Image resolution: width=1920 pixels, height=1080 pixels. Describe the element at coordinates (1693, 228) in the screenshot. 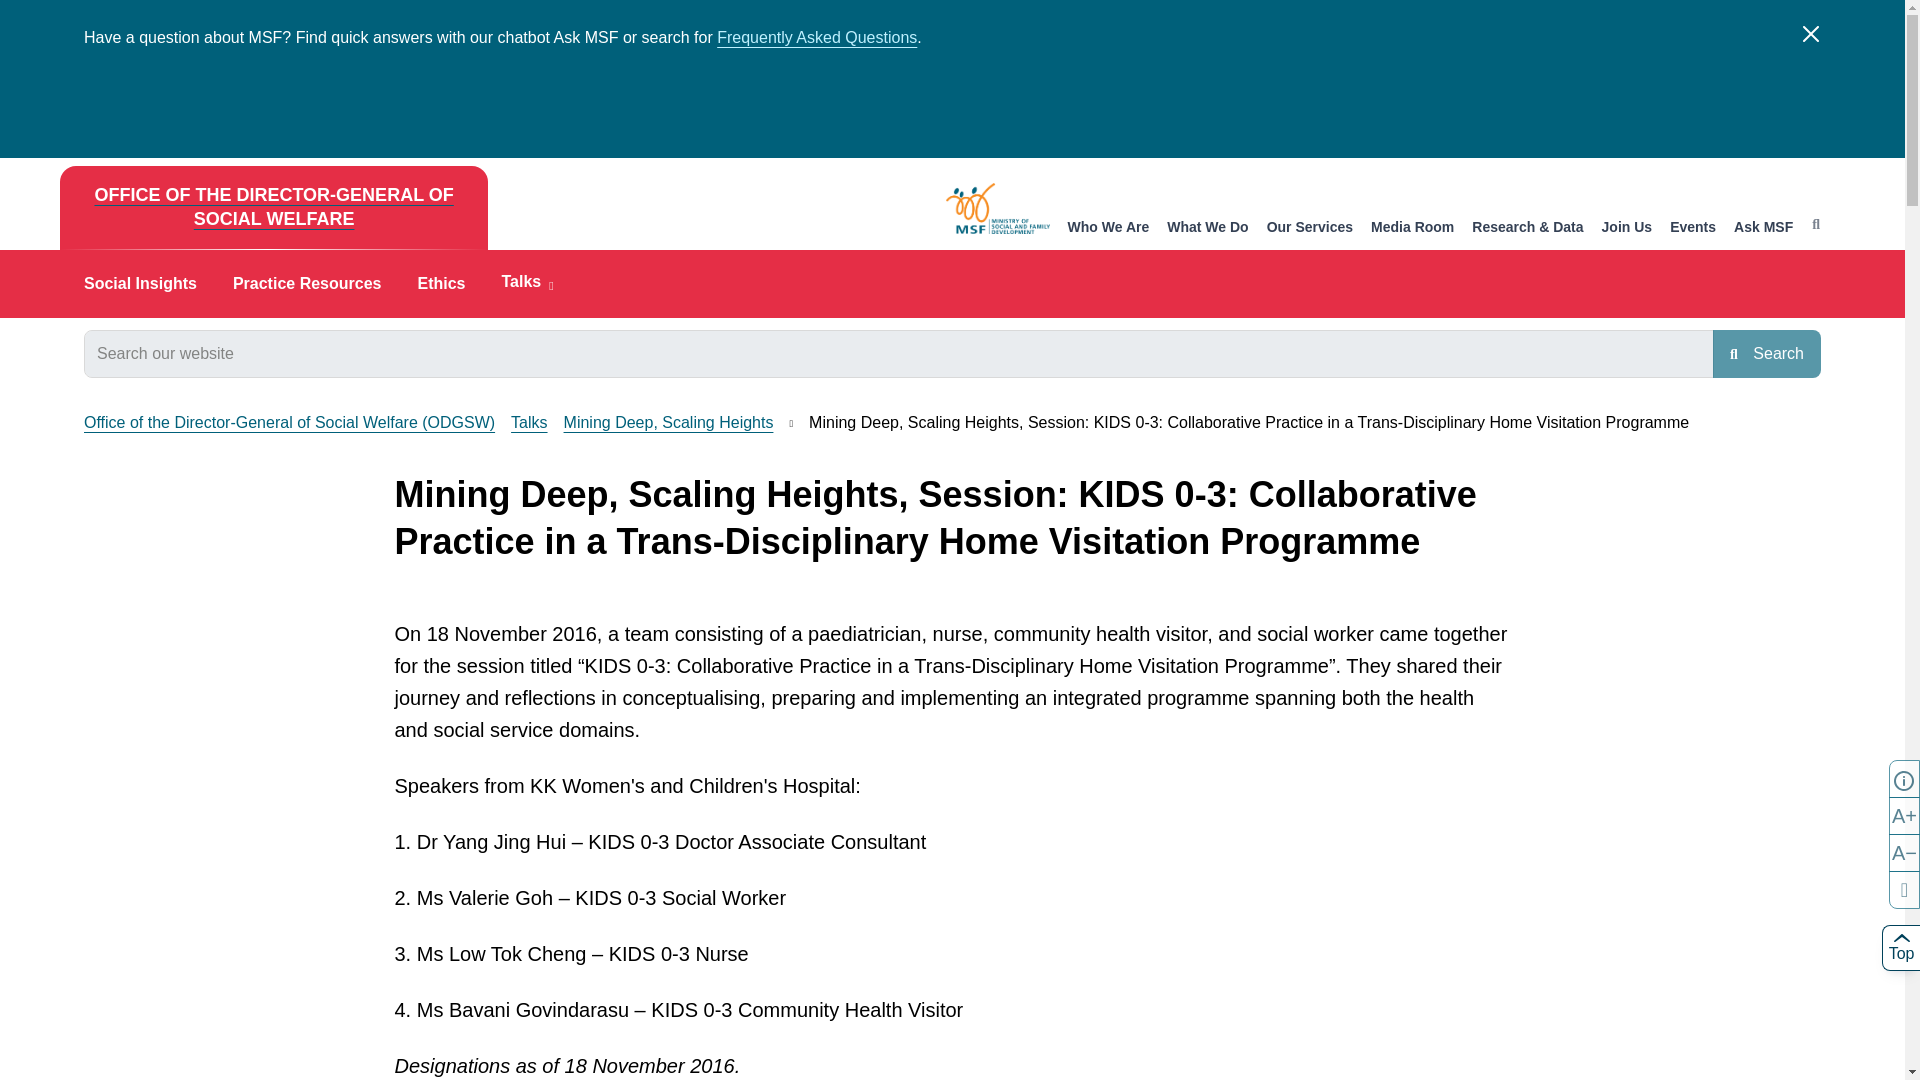

I see `Events` at that location.